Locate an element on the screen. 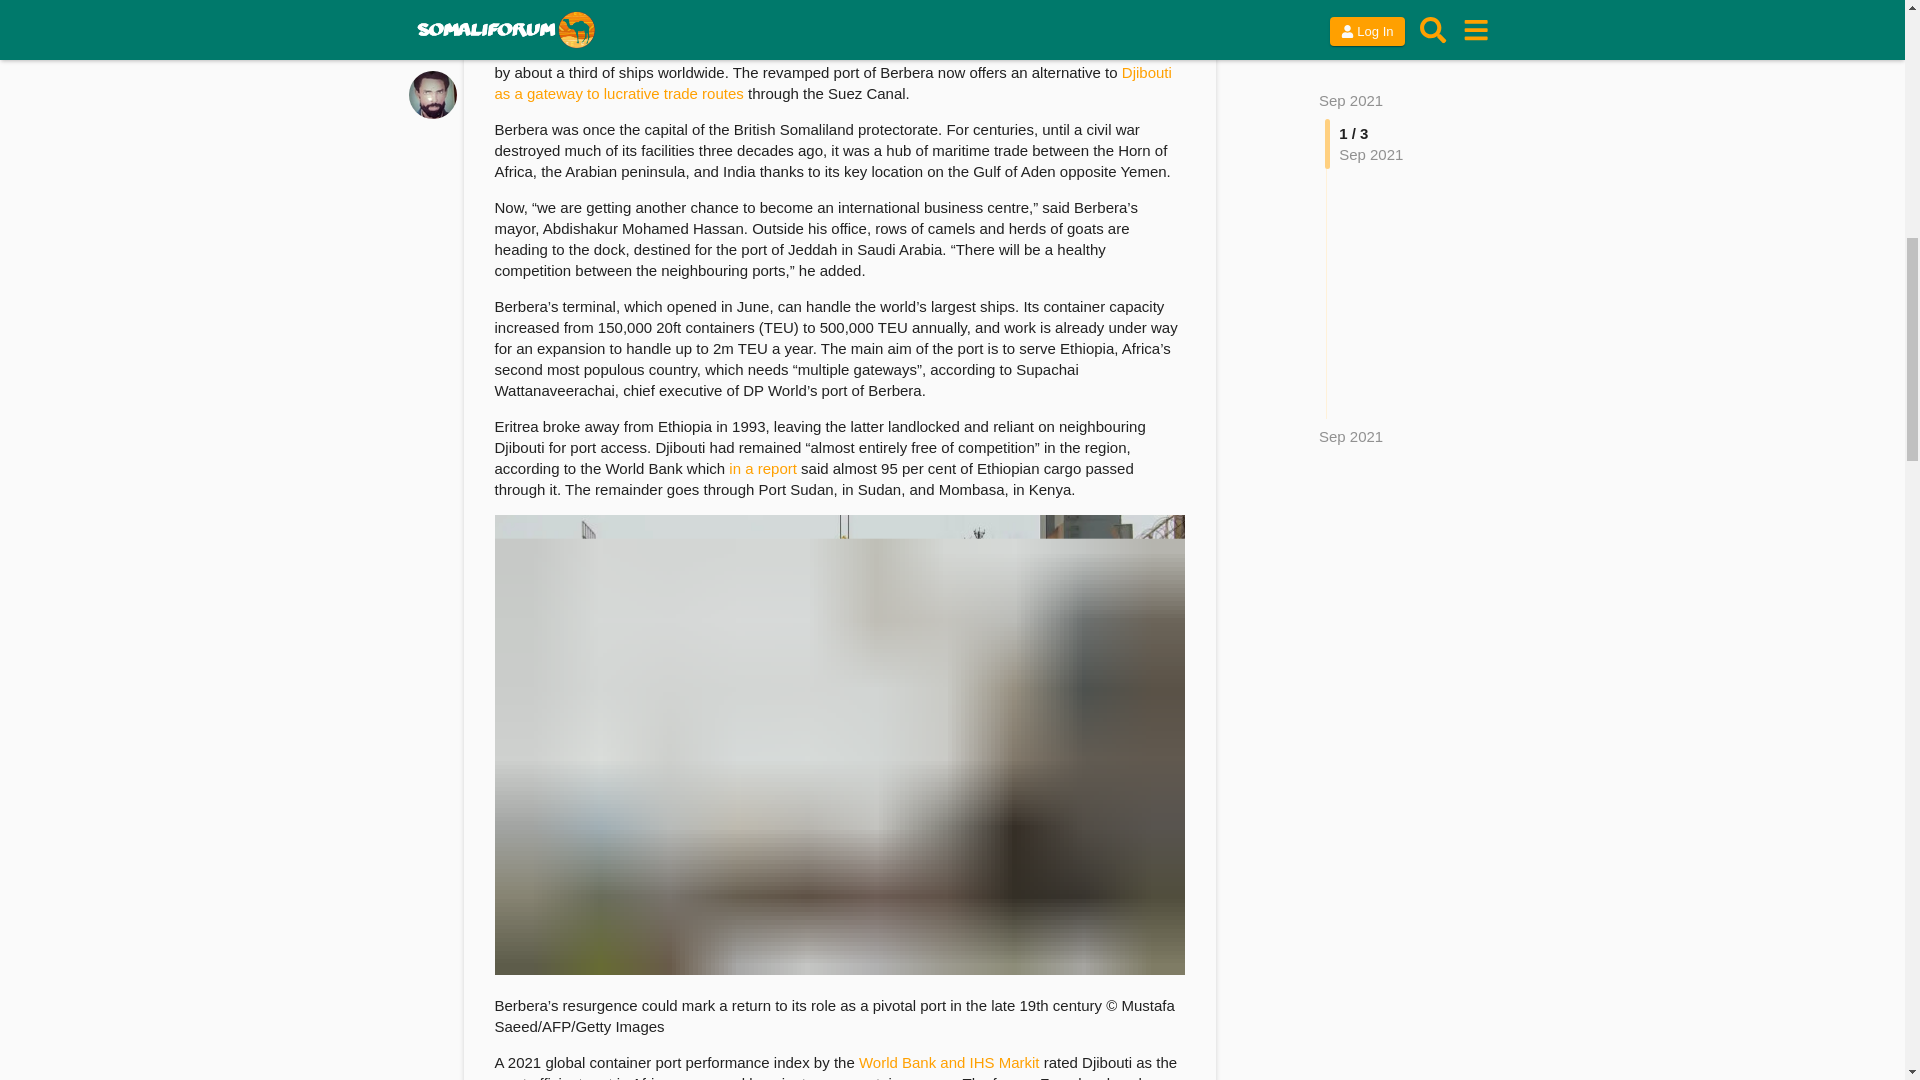 This screenshot has height=1080, width=1920. World Bank and IHS Markit is located at coordinates (949, 1062).